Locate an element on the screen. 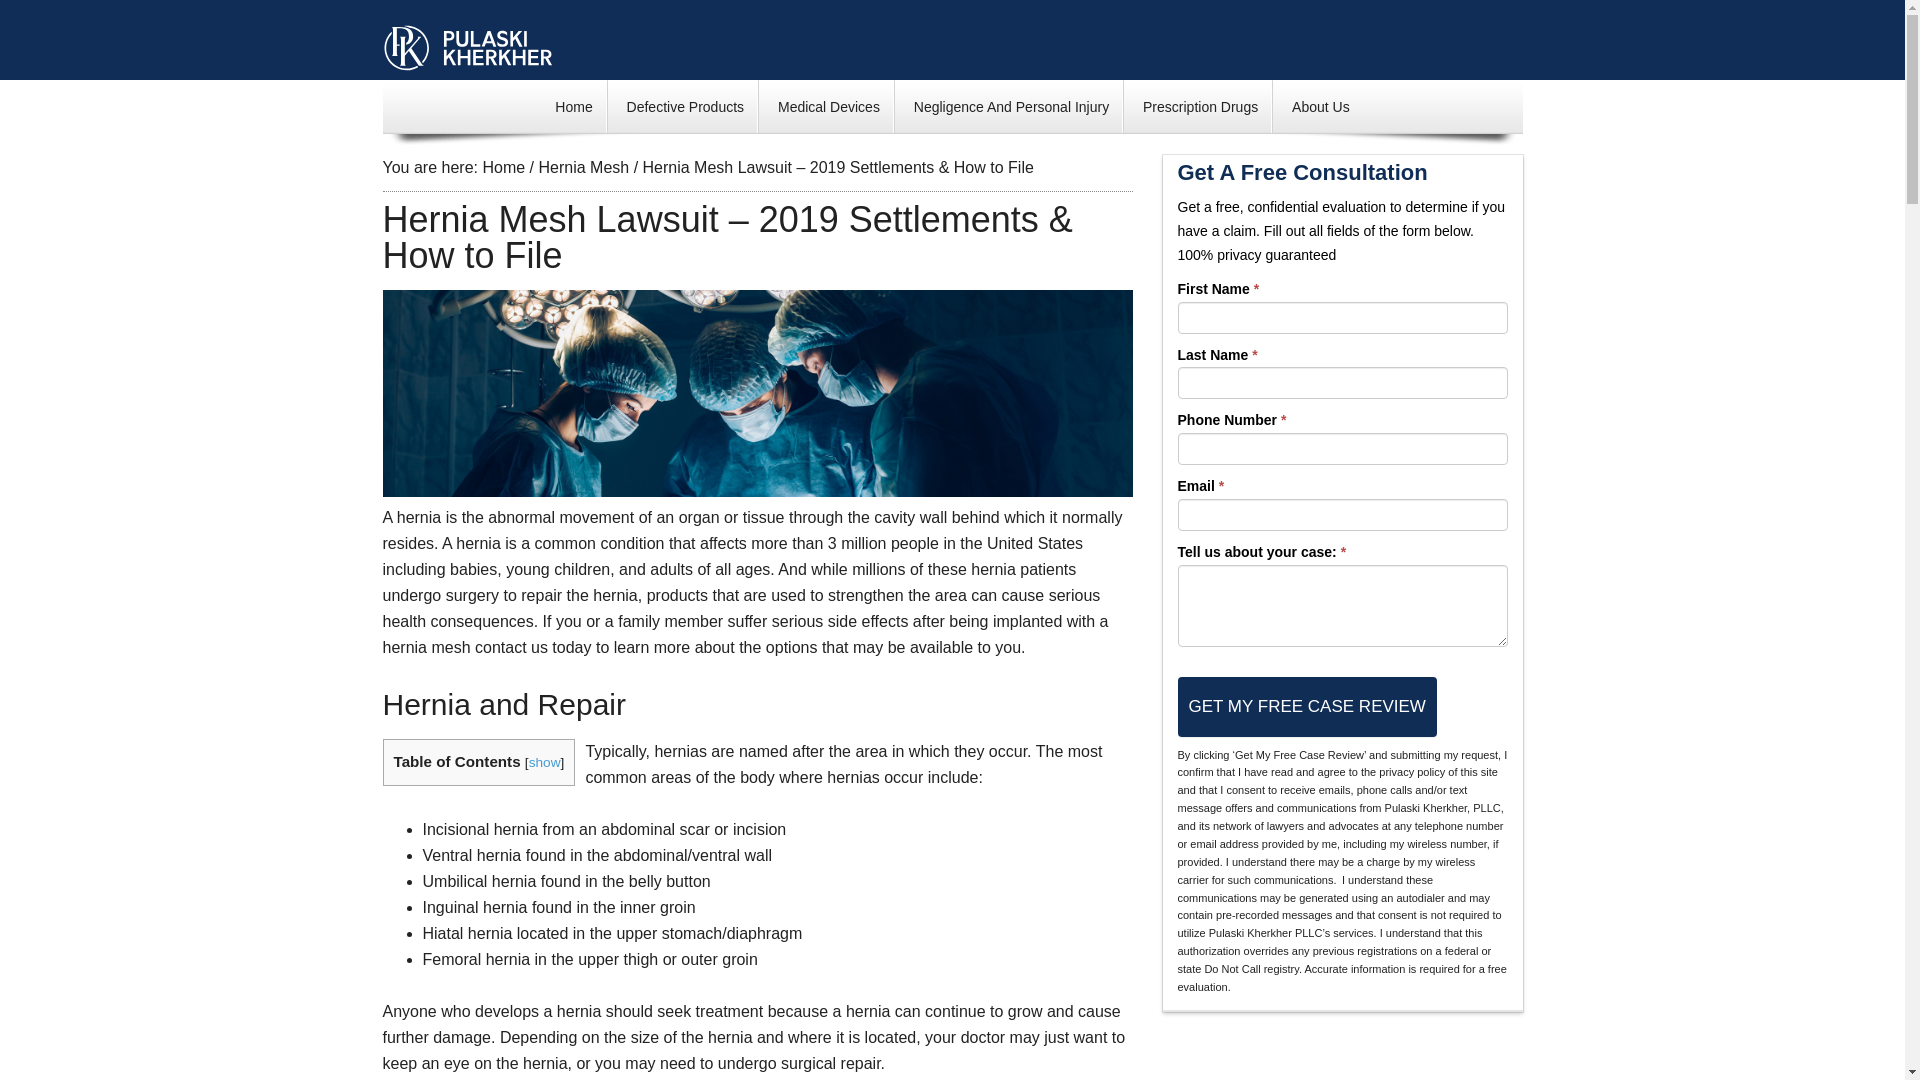 This screenshot has height=1080, width=1920. Get My Free Case Review is located at coordinates (1307, 706).